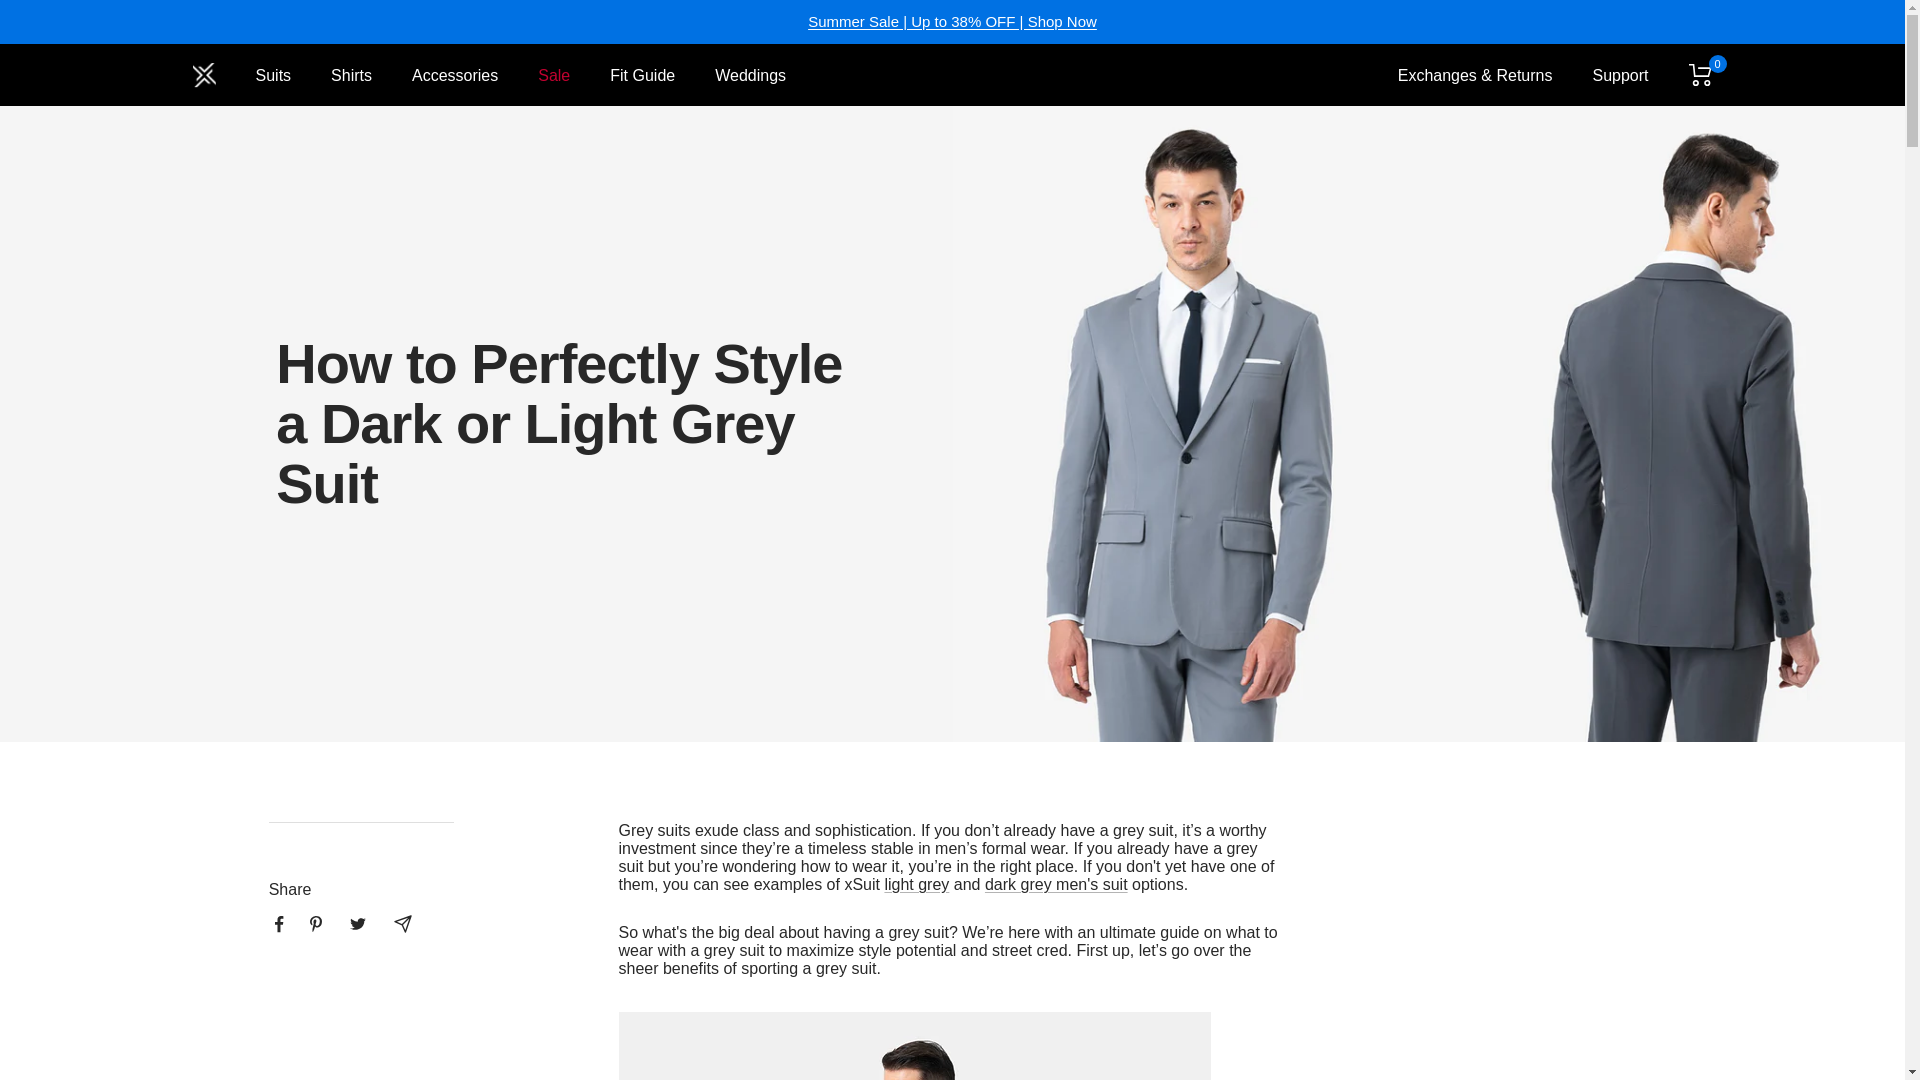  I want to click on Dark Grey Suit, so click(1056, 884).